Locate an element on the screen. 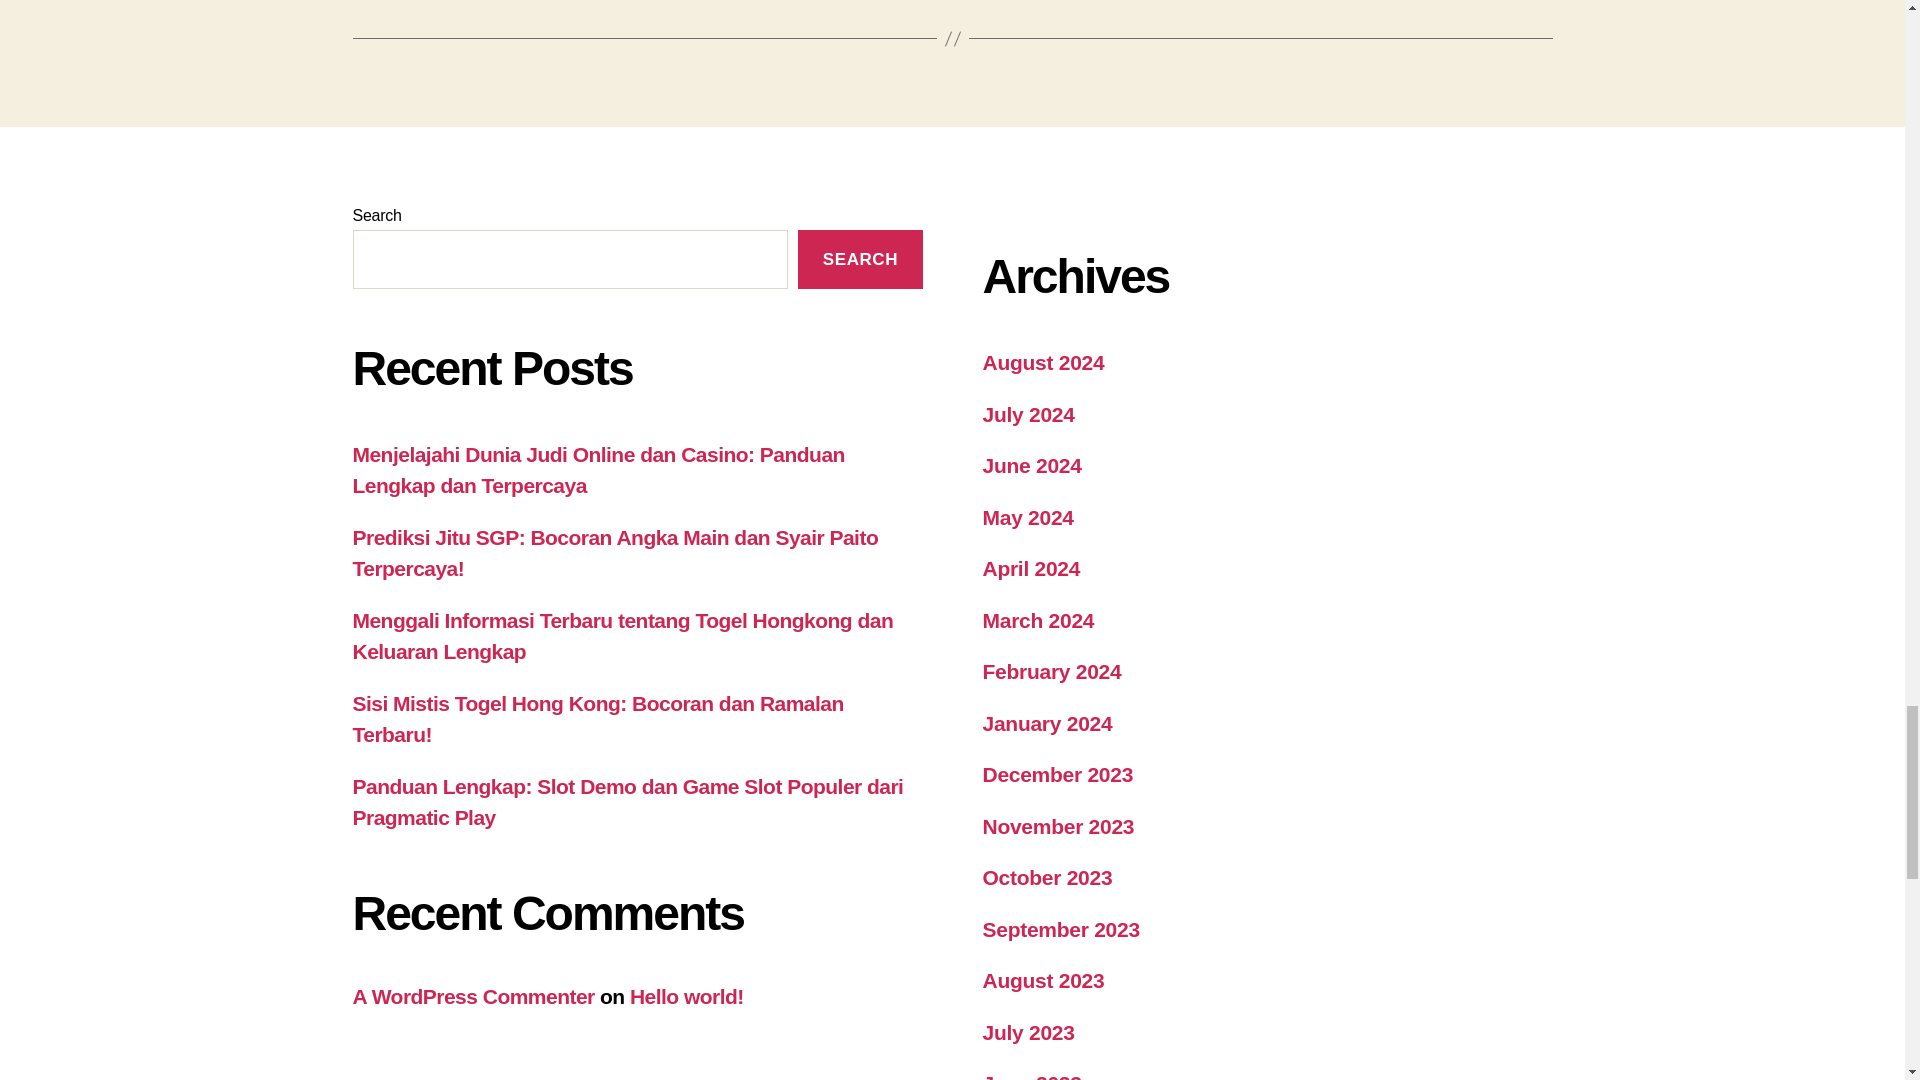 This screenshot has width=1920, height=1080. A WordPress Commenter is located at coordinates (472, 996).